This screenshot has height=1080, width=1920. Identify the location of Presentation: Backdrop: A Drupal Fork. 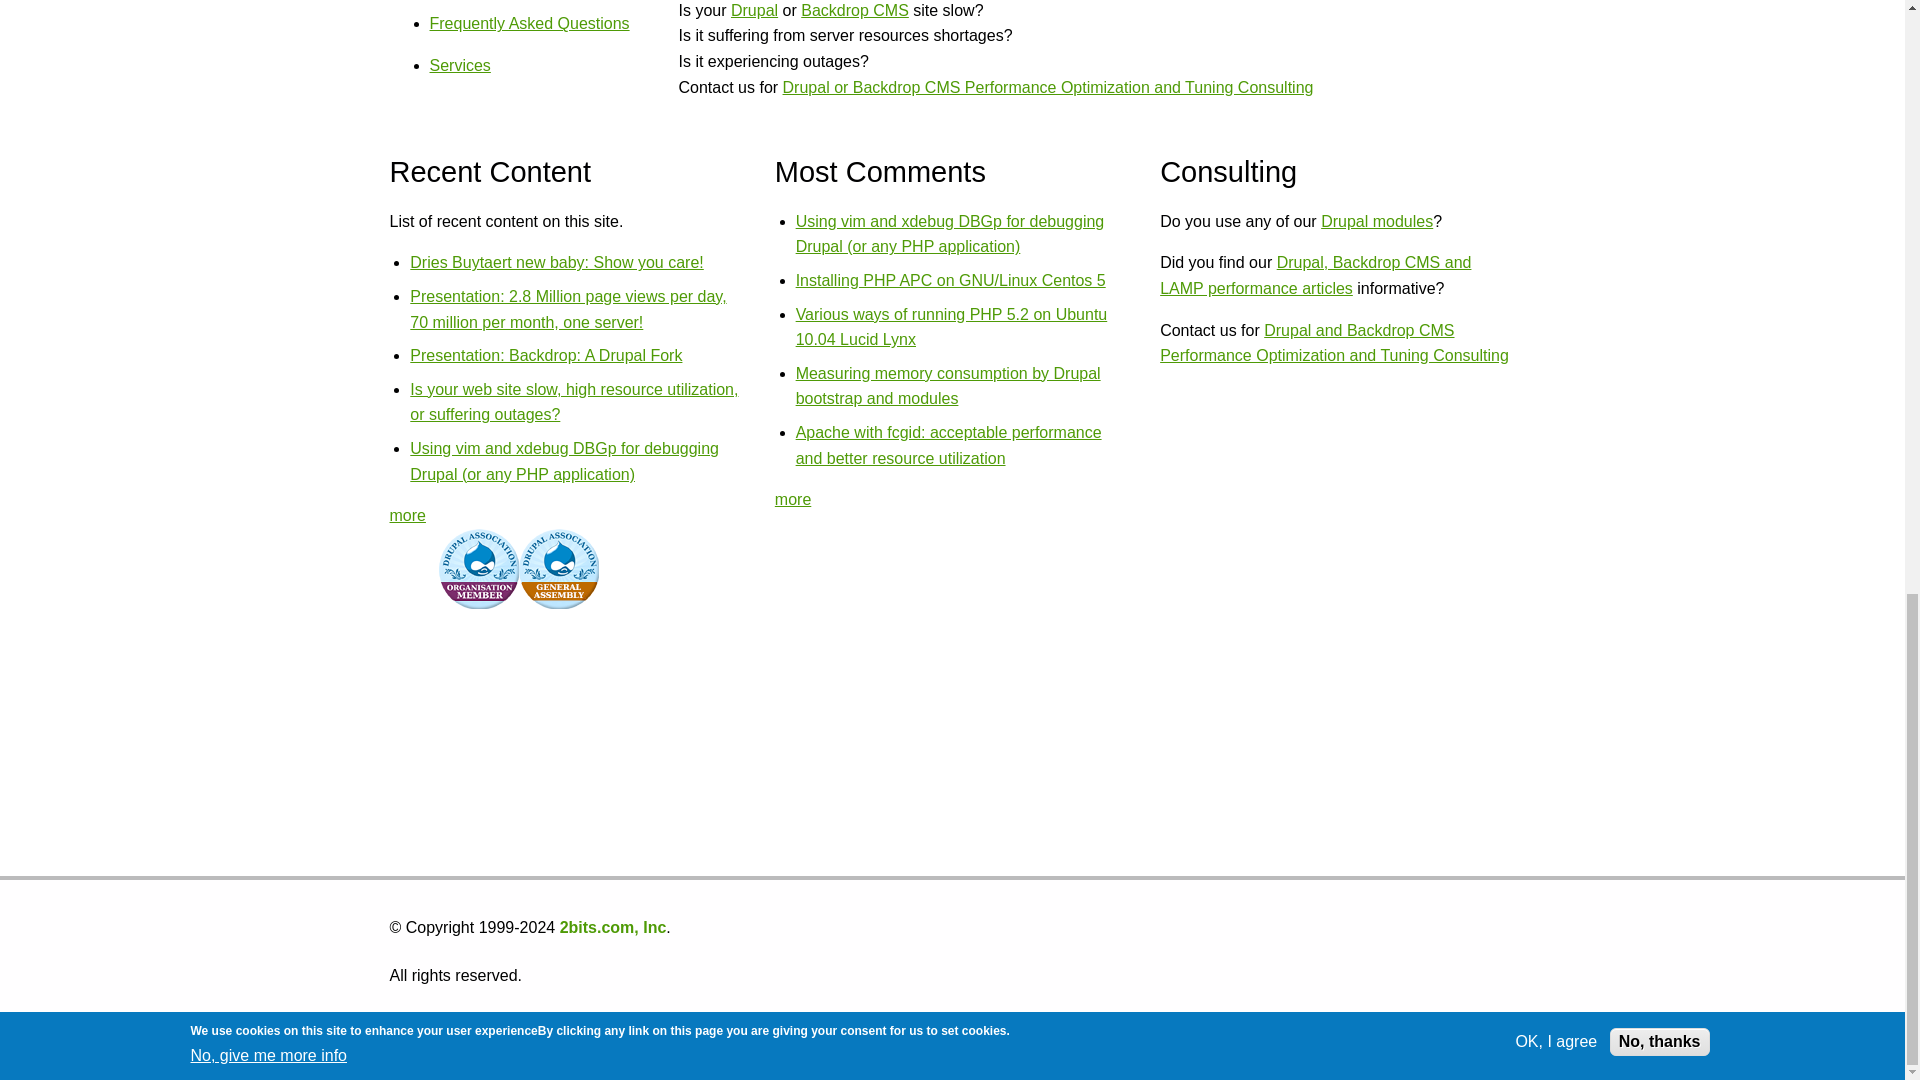
(546, 354).